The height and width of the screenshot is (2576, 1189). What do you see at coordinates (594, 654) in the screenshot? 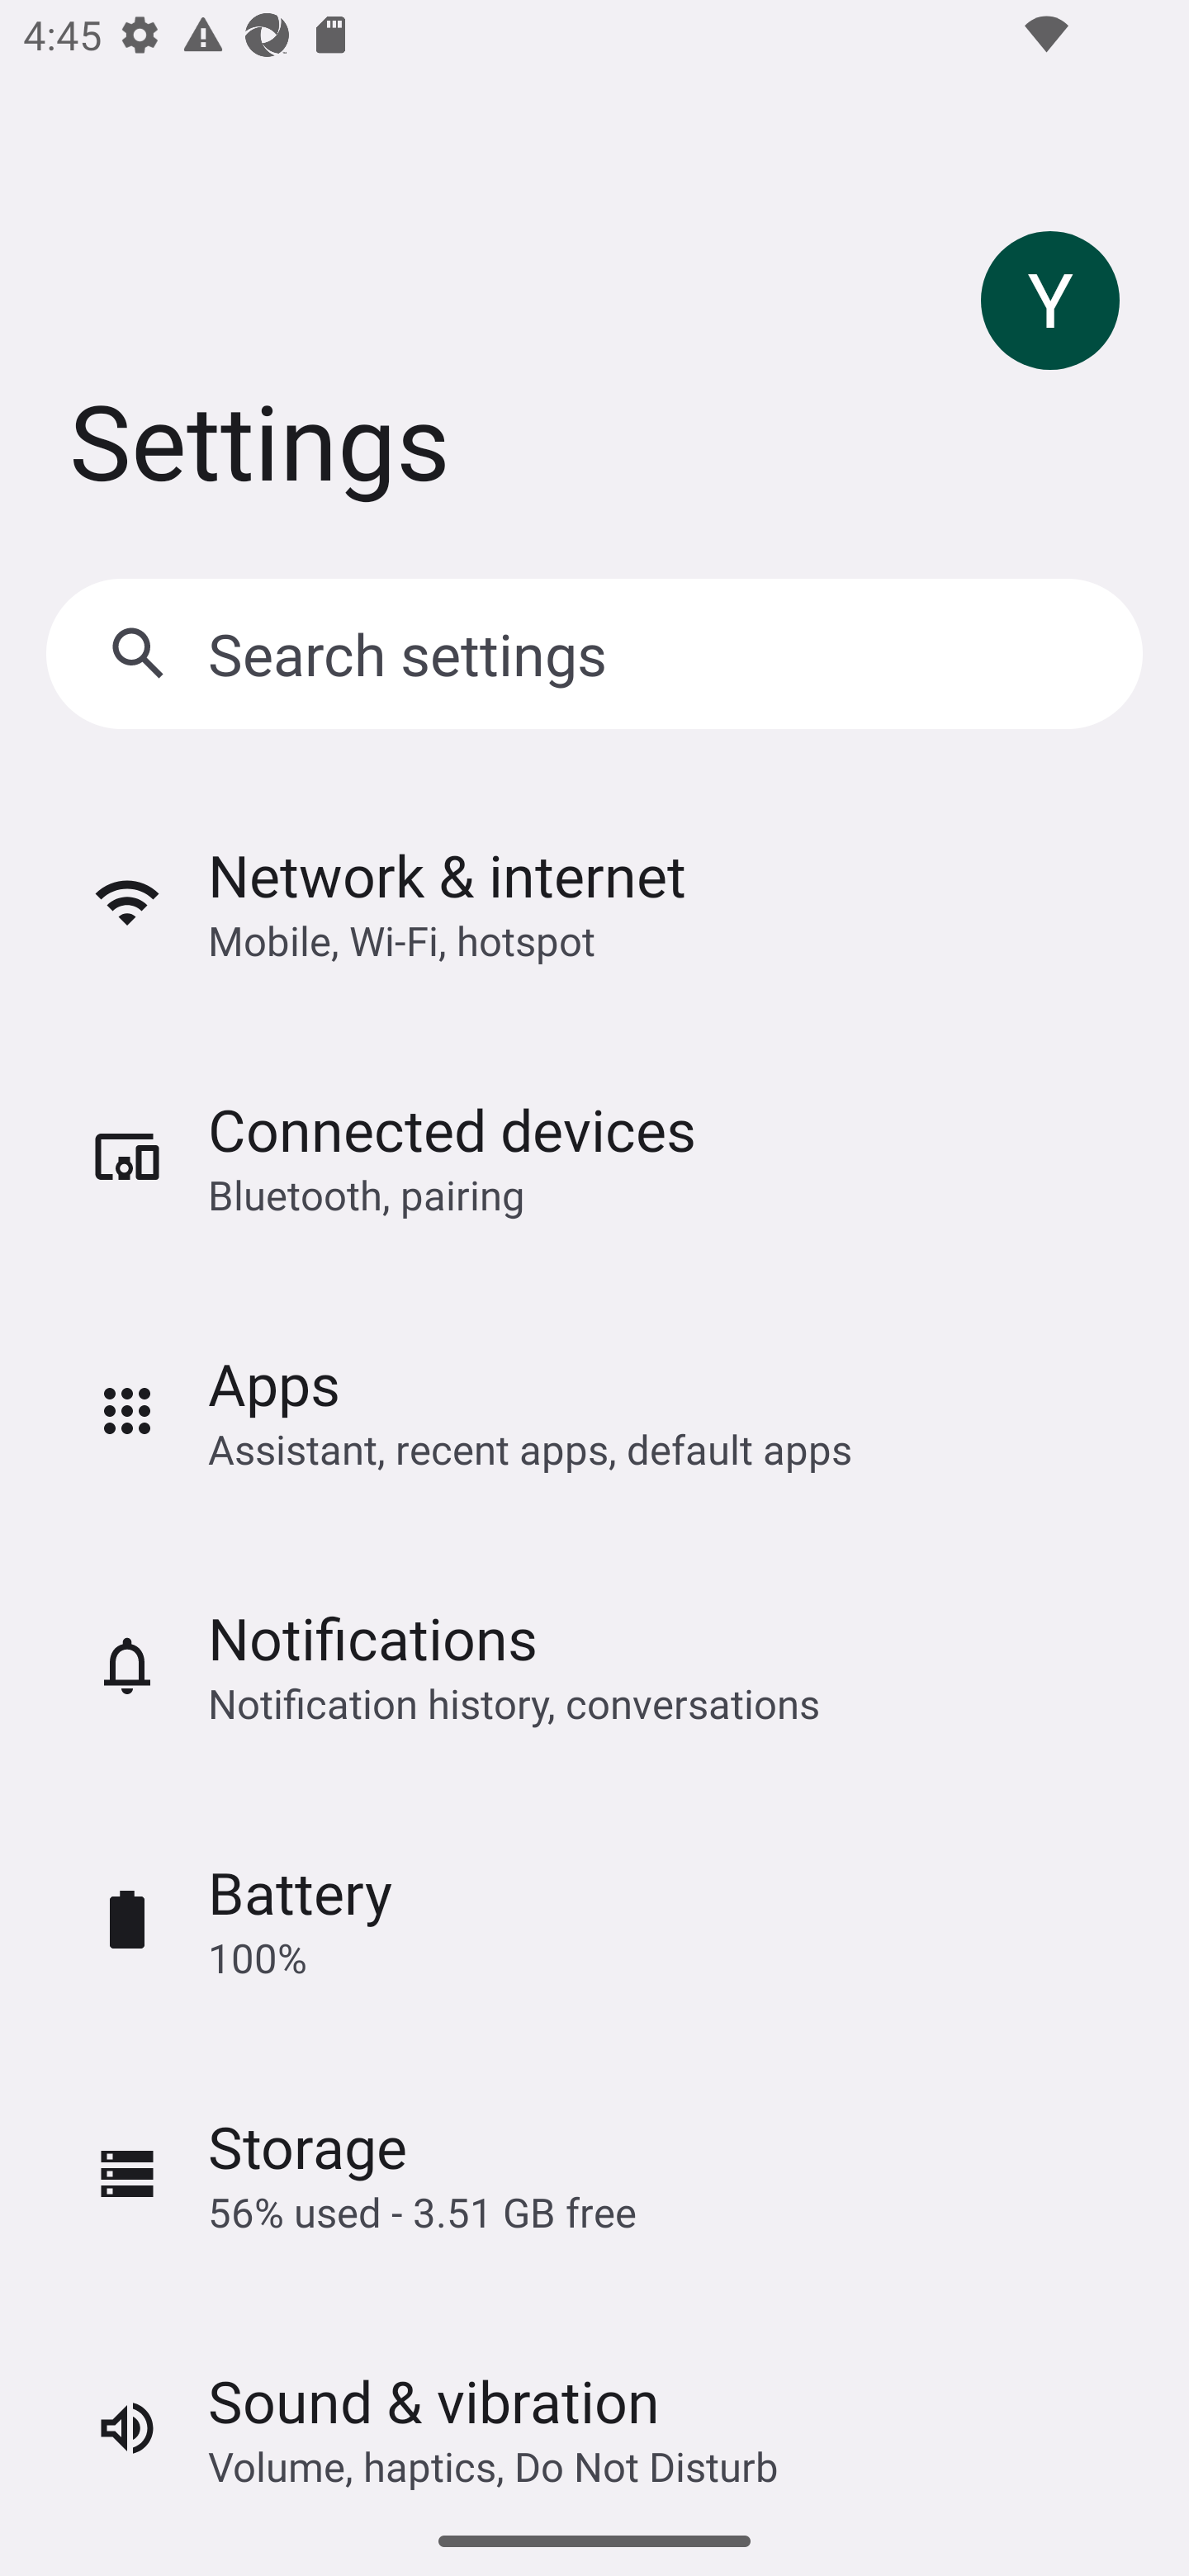
I see `Search settings` at bounding box center [594, 654].